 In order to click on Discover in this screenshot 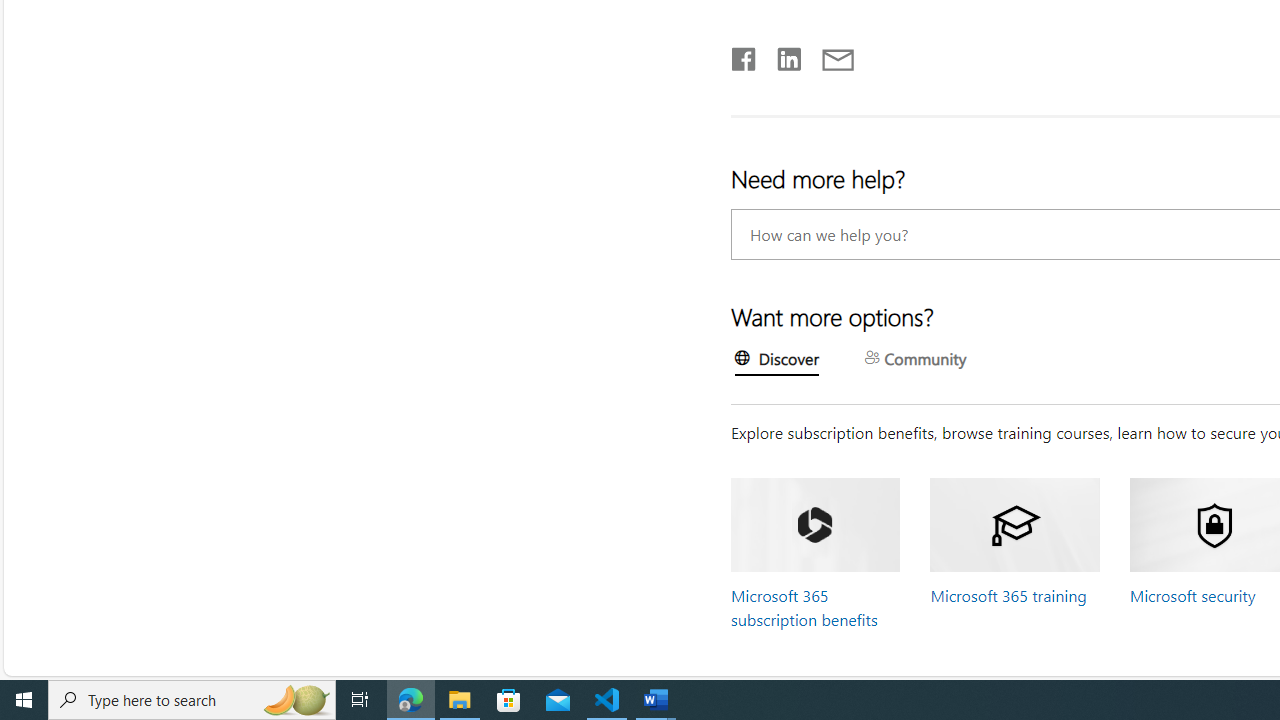, I will do `click(777, 361)`.